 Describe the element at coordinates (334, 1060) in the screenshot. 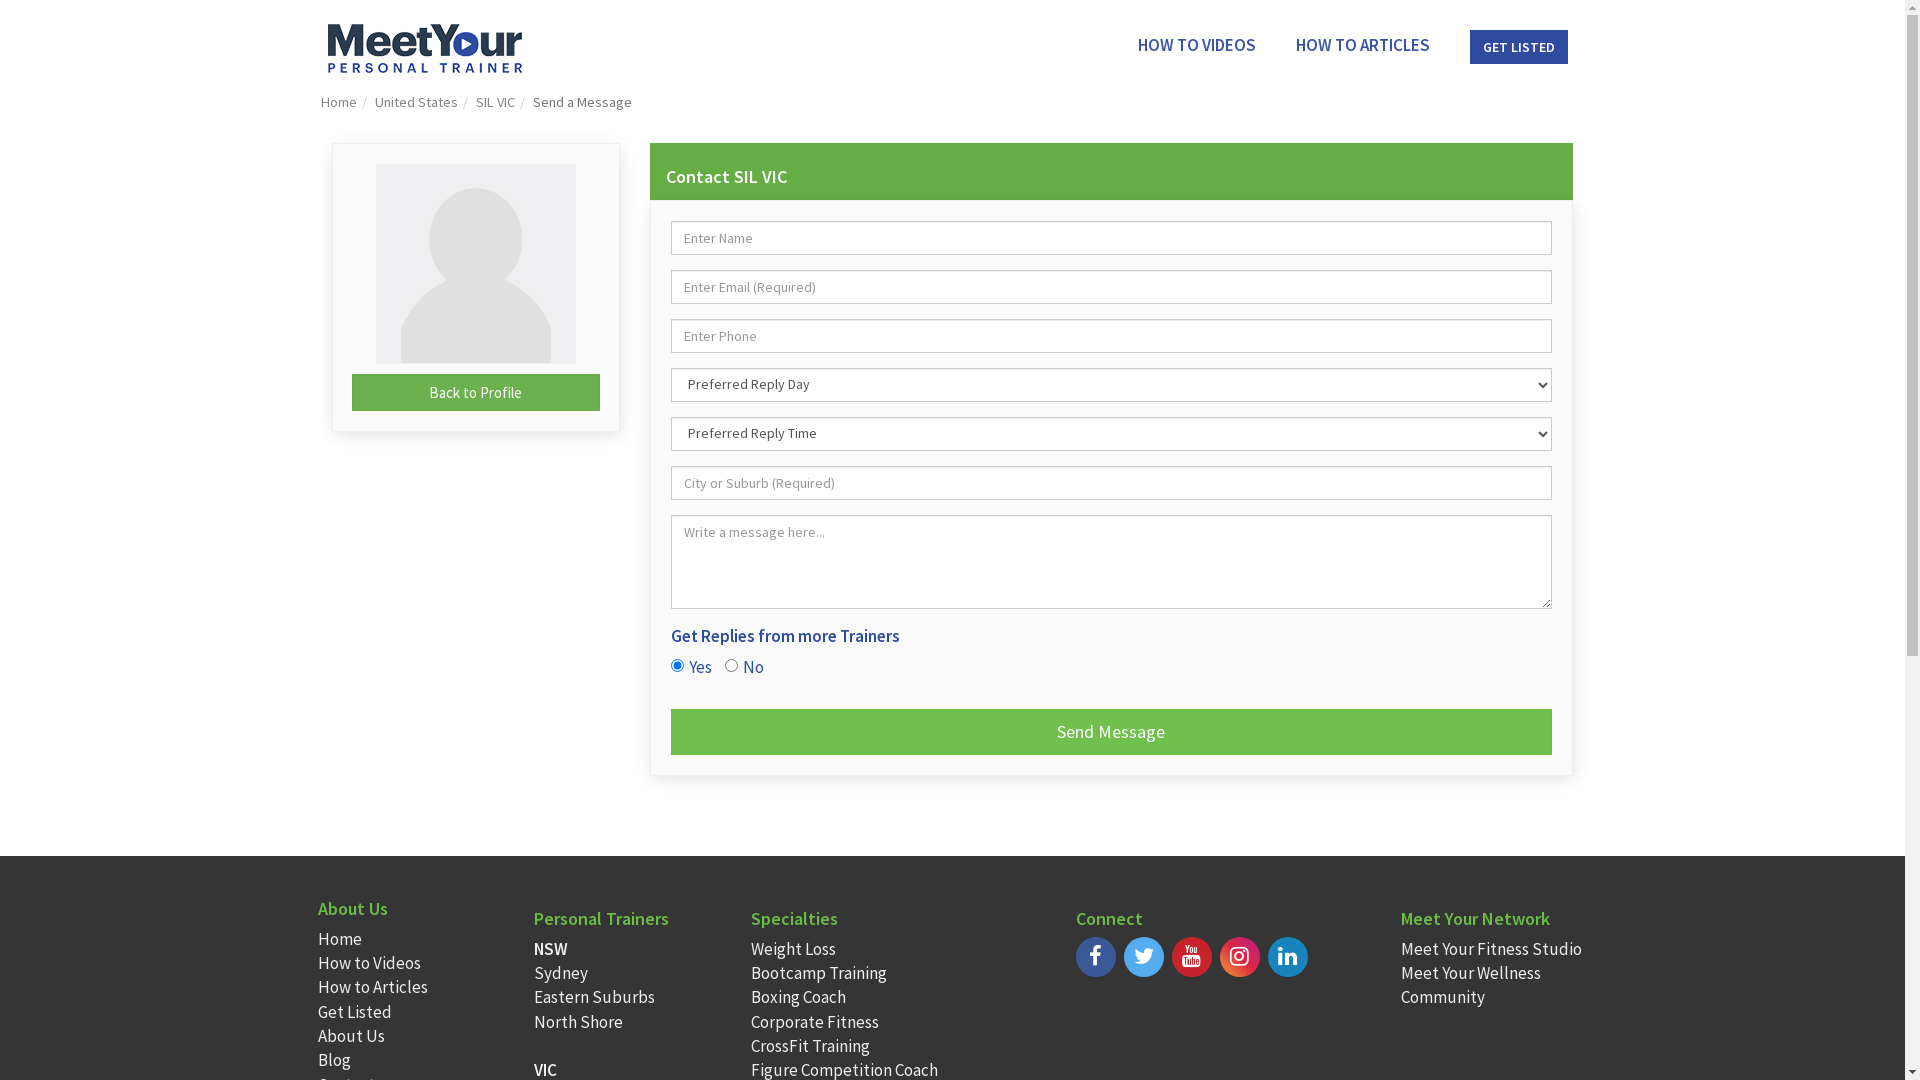

I see `Blog` at that location.